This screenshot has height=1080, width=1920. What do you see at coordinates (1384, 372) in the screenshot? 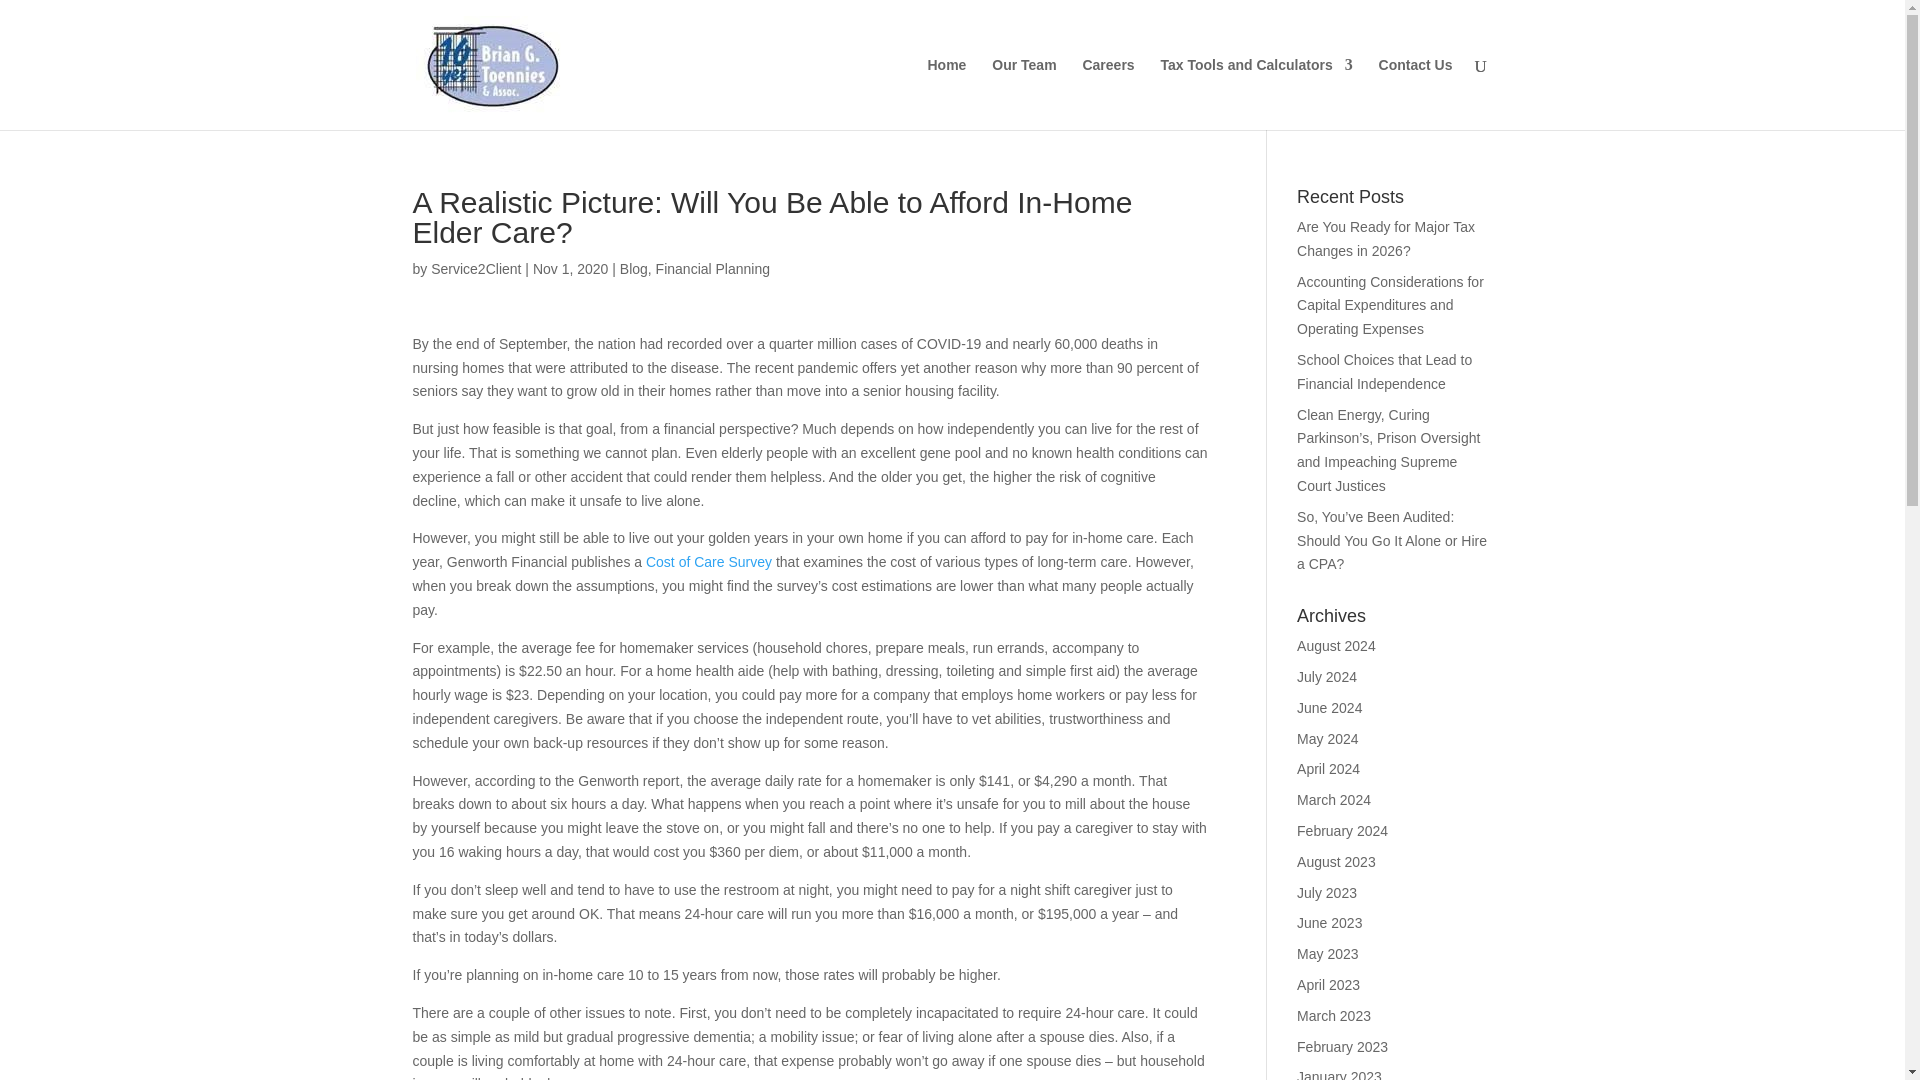
I see `School Choices that Lead to Financial Independence` at bounding box center [1384, 372].